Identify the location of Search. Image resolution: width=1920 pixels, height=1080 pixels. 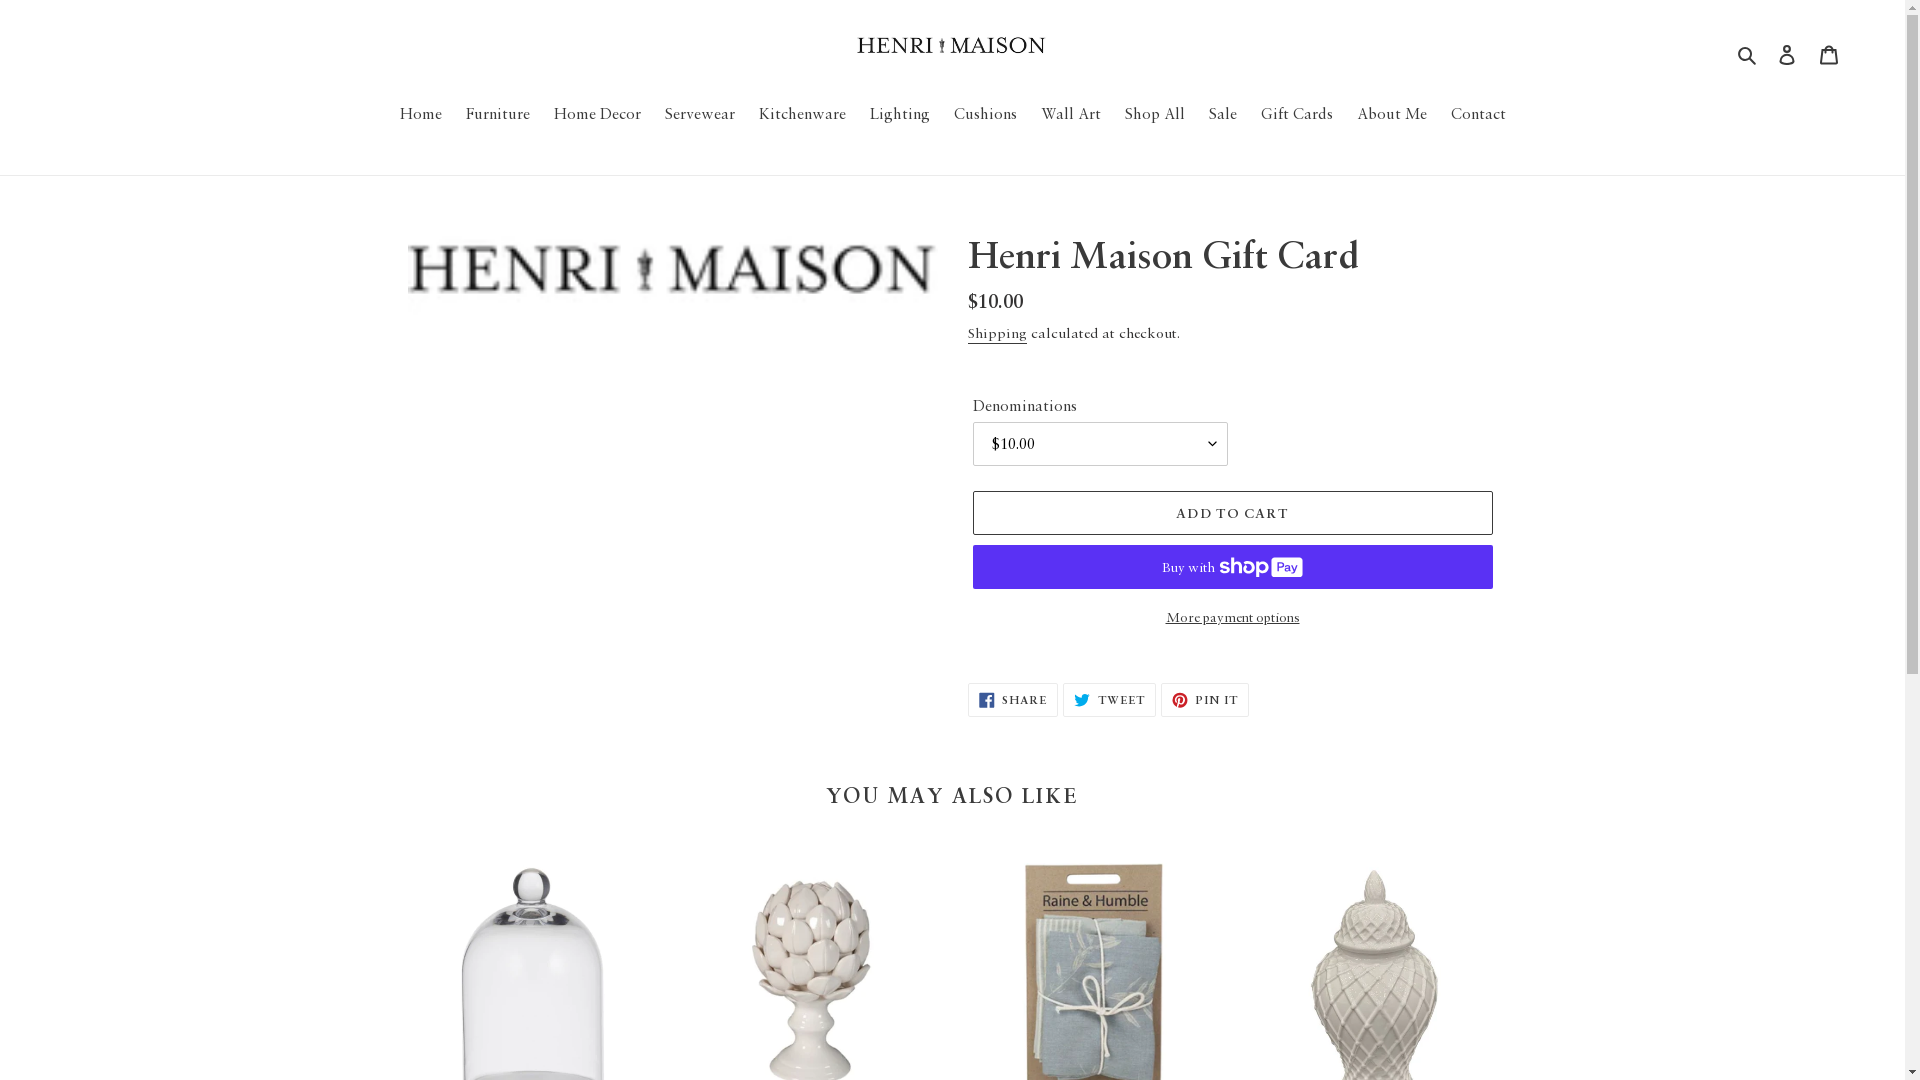
(1748, 52).